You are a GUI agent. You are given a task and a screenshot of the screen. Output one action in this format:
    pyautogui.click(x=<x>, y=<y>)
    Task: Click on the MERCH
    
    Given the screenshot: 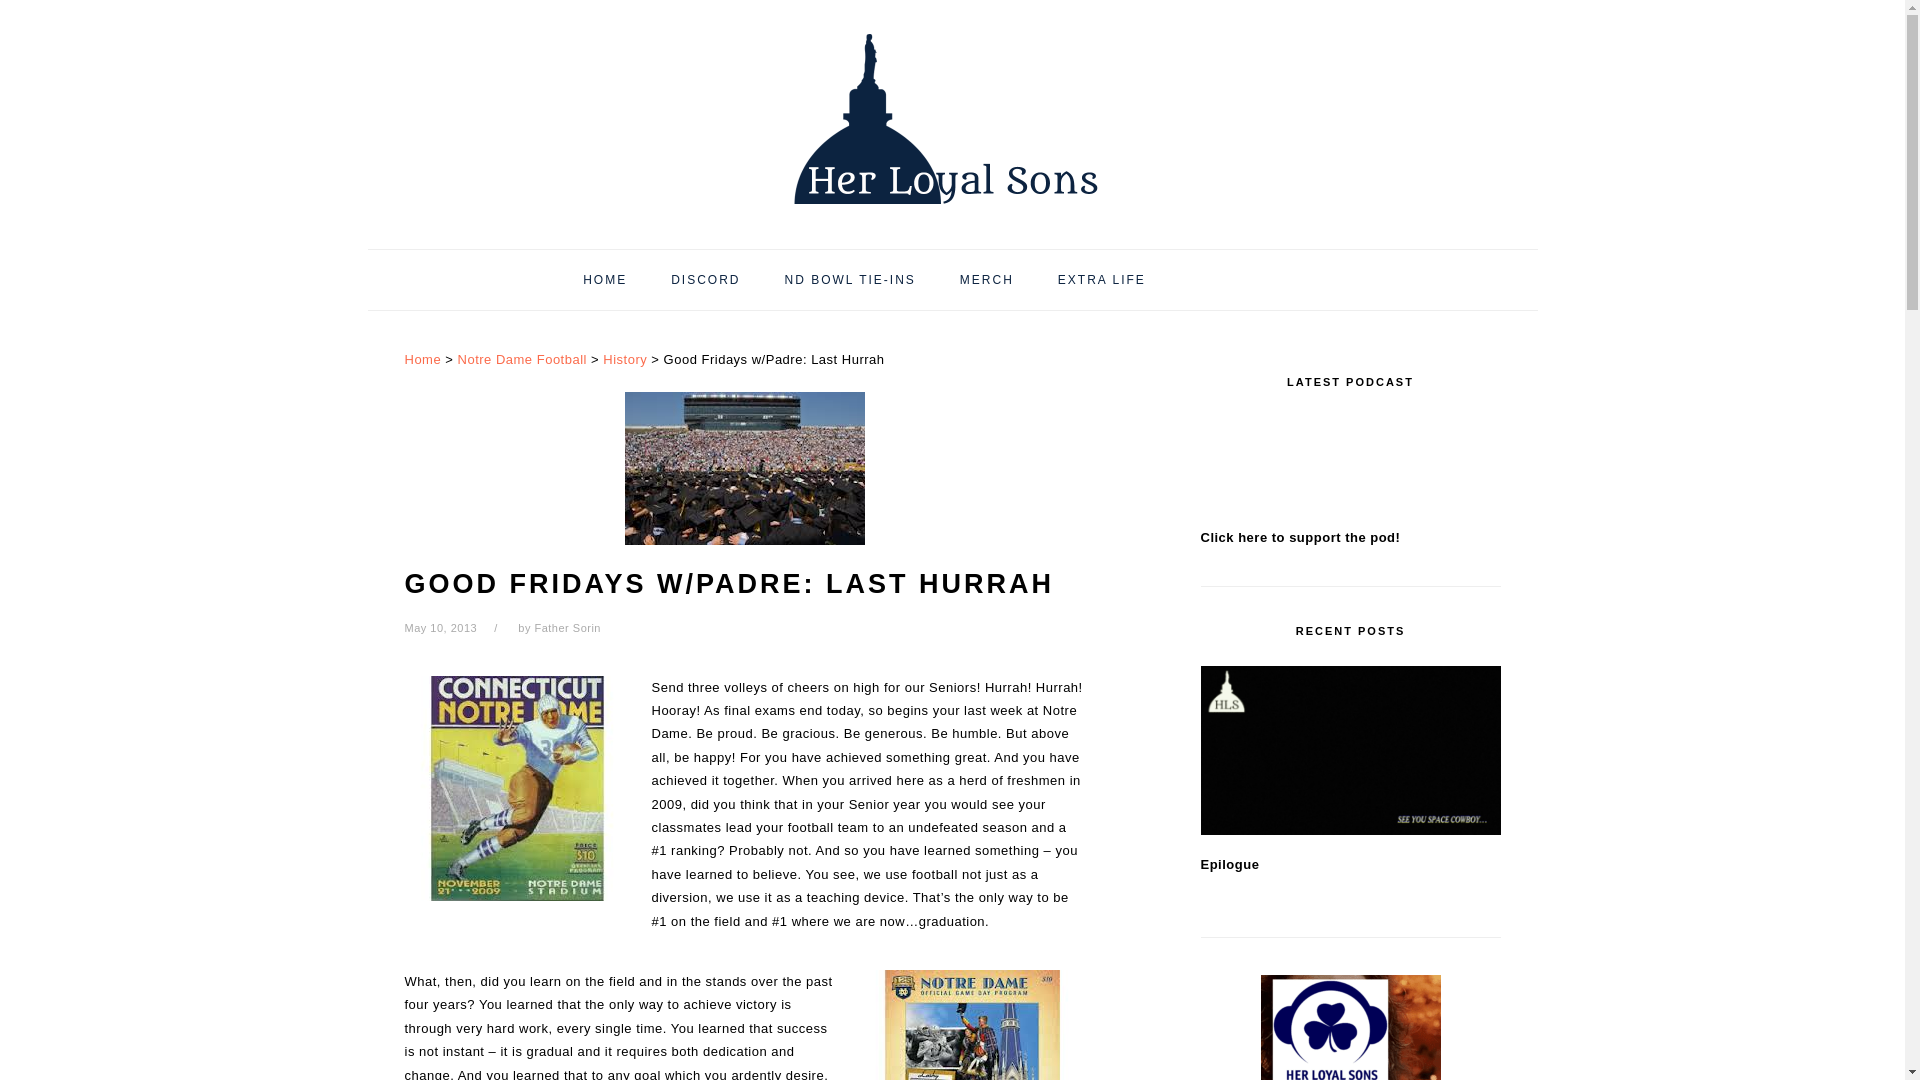 What is the action you would take?
    pyautogui.click(x=986, y=280)
    